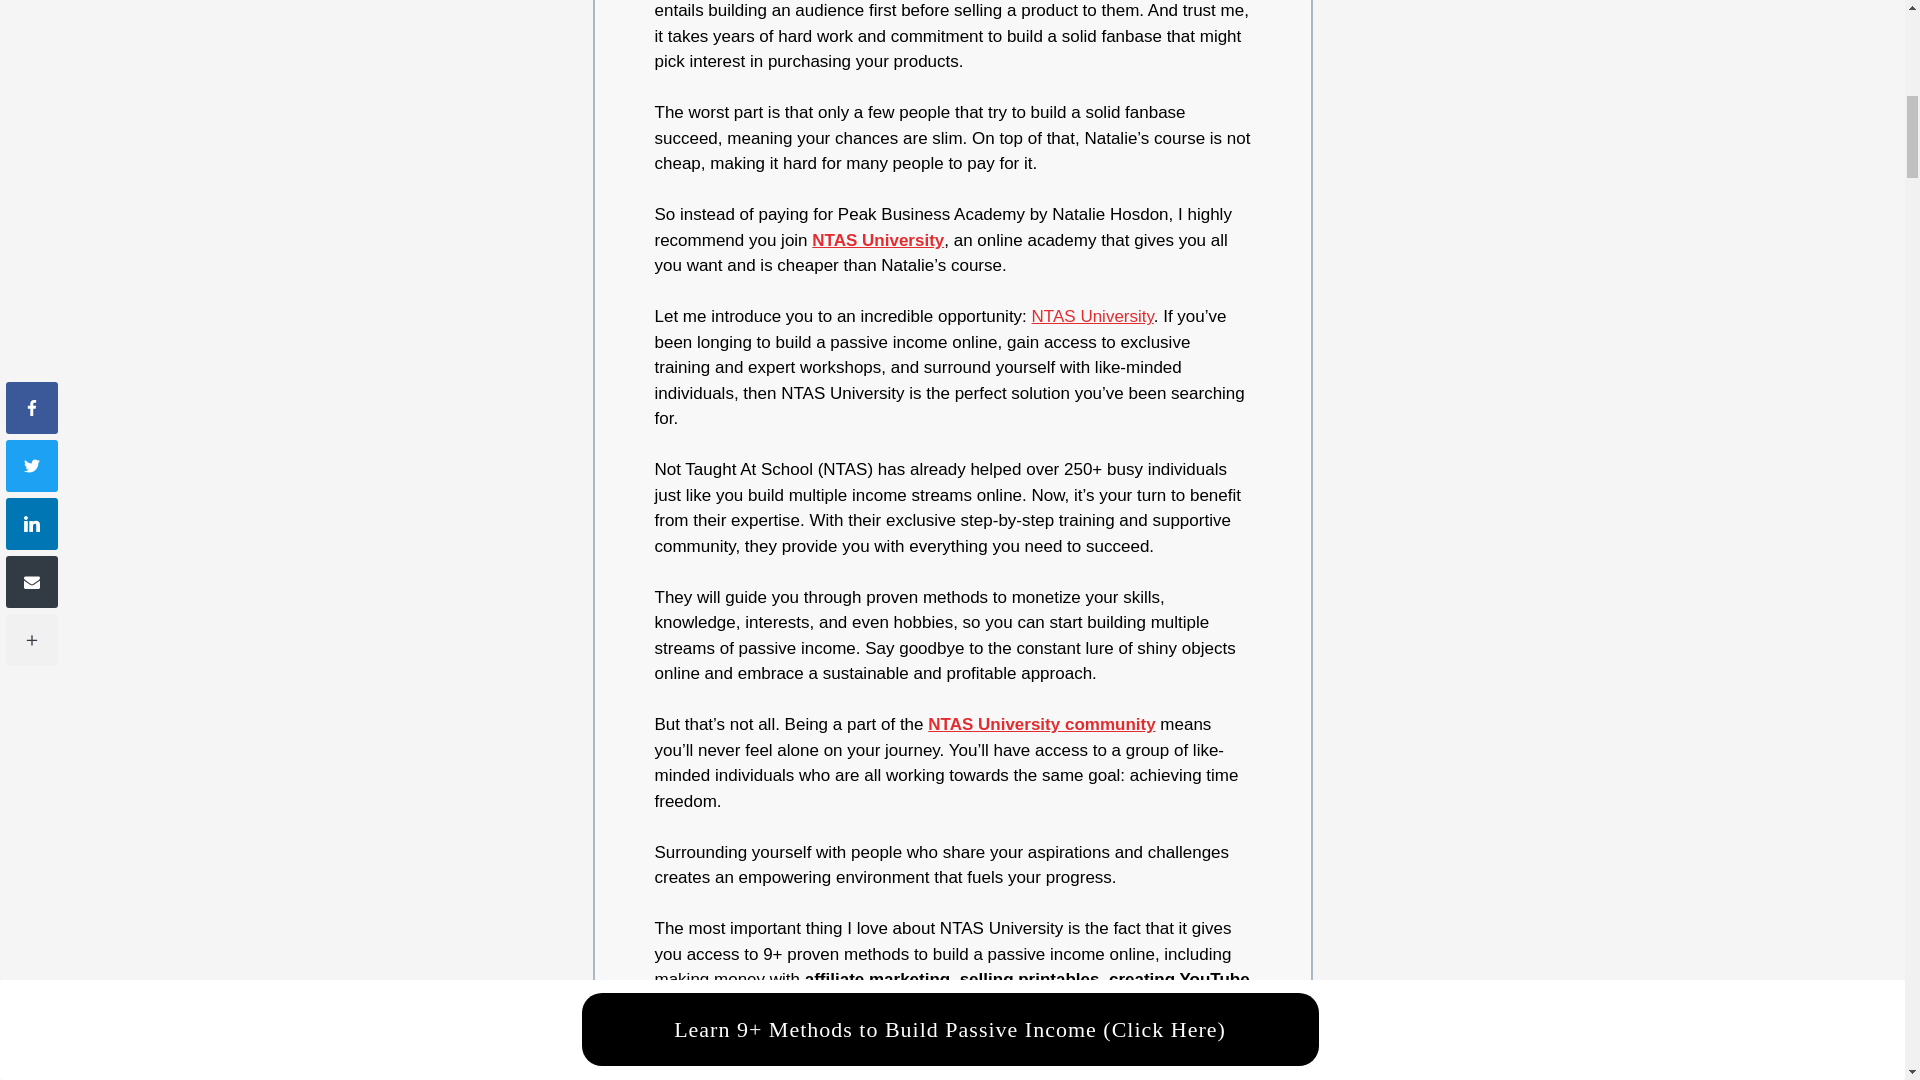  Describe the element at coordinates (878, 240) in the screenshot. I see `NTAS University` at that location.